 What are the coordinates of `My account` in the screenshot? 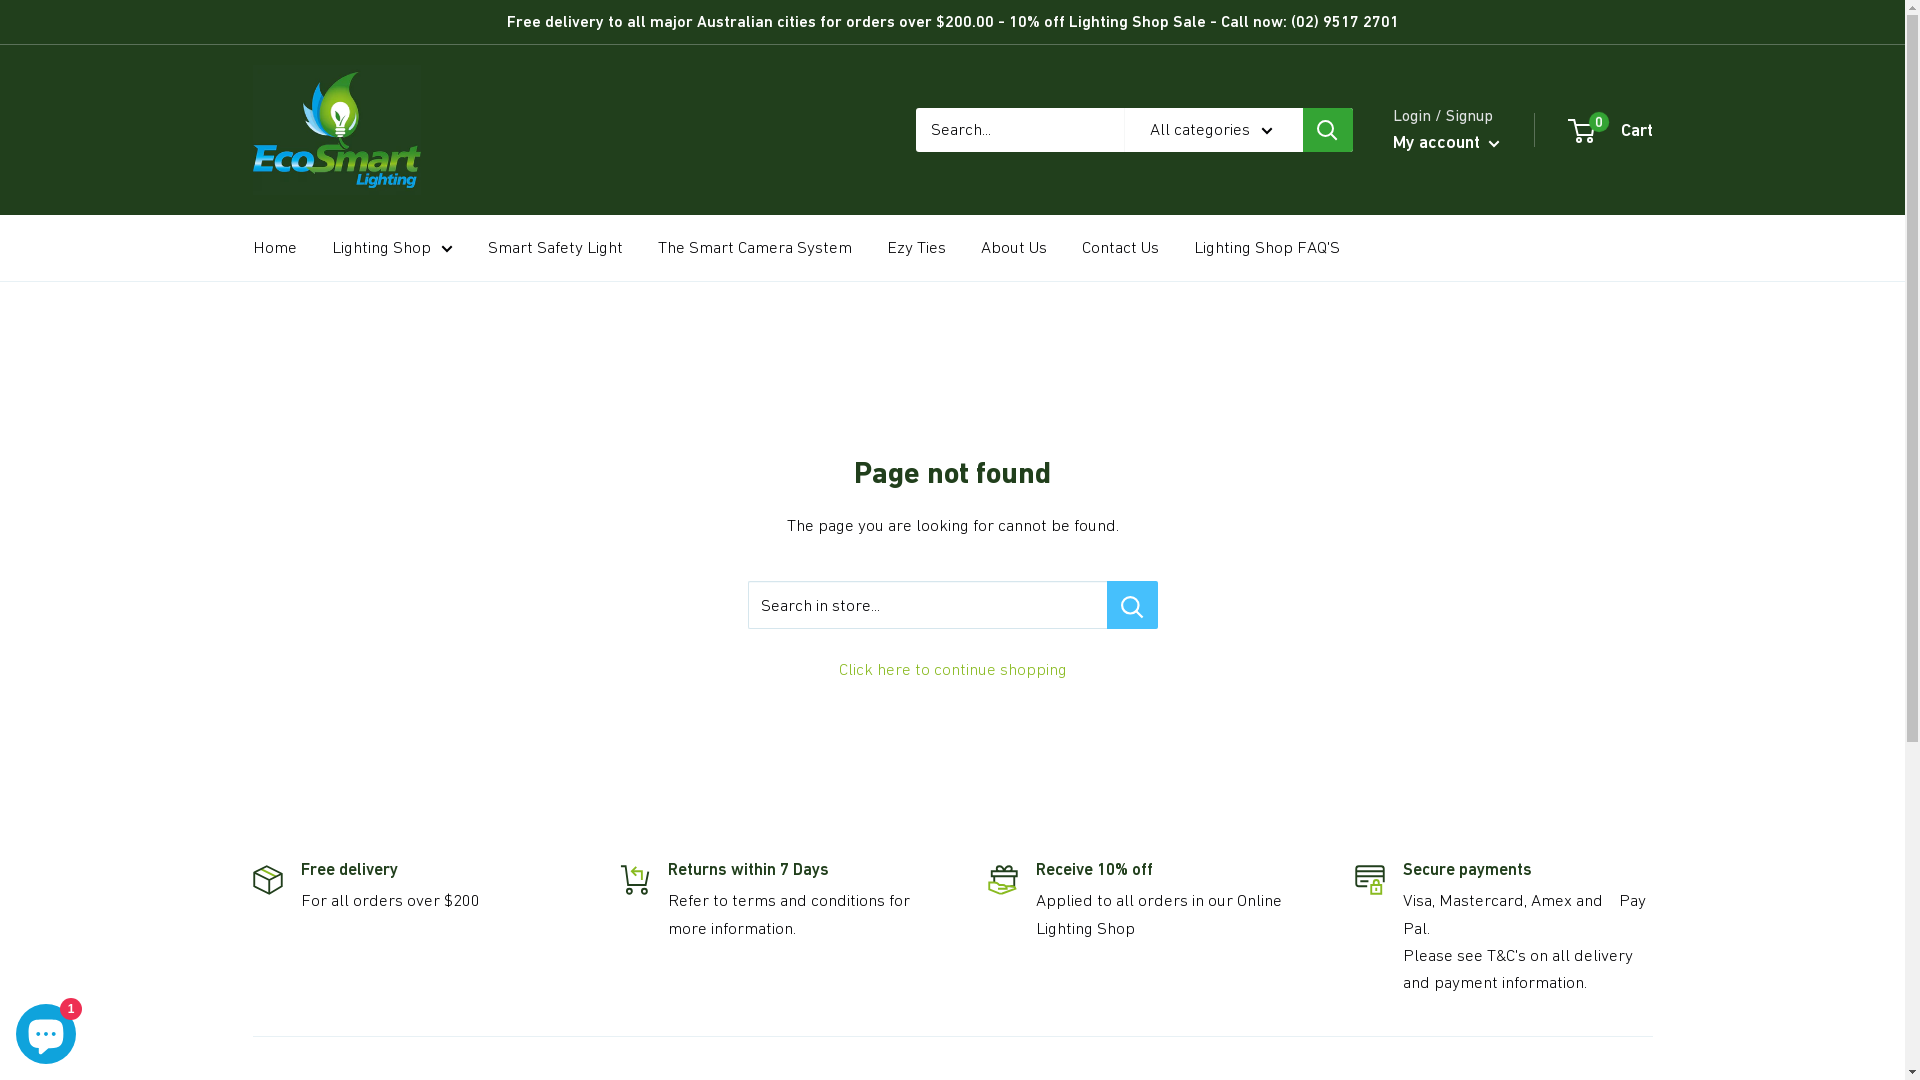 It's located at (1446, 142).